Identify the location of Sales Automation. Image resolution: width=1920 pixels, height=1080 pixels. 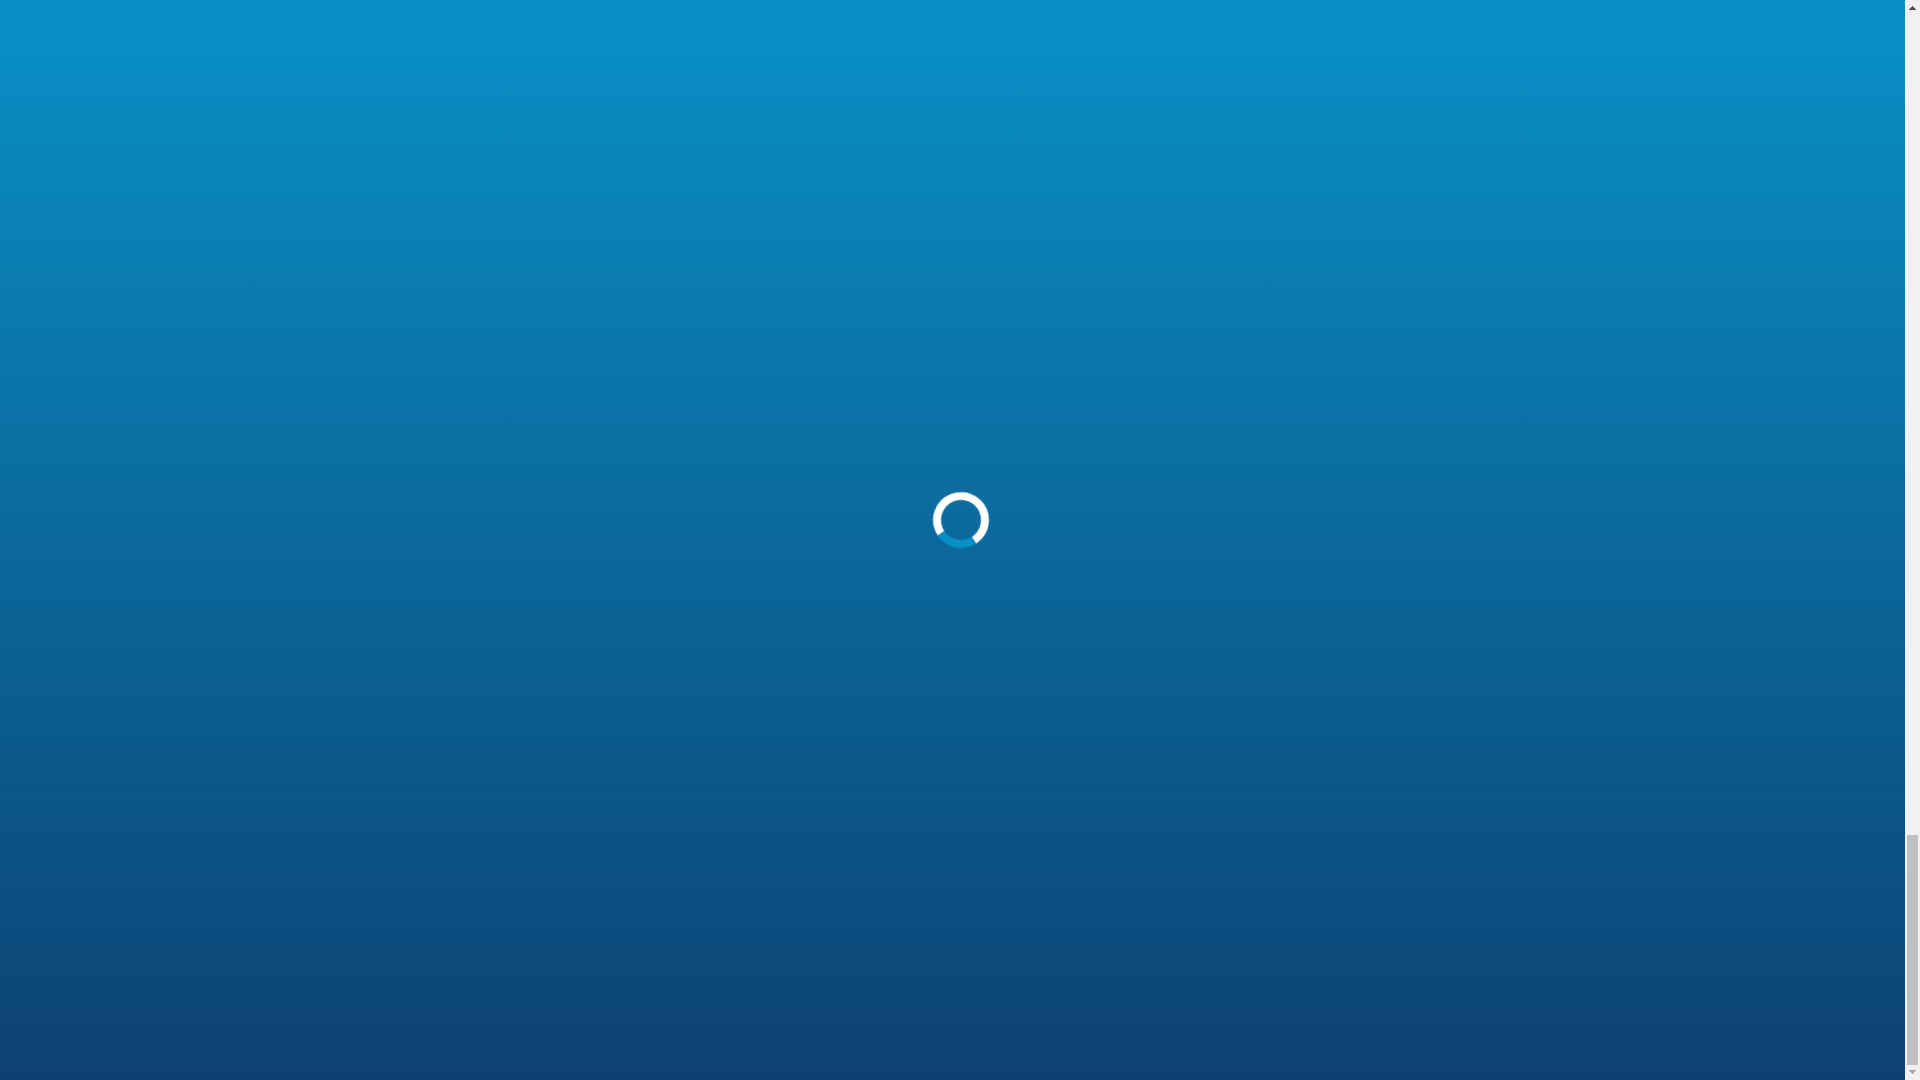
(1030, 740).